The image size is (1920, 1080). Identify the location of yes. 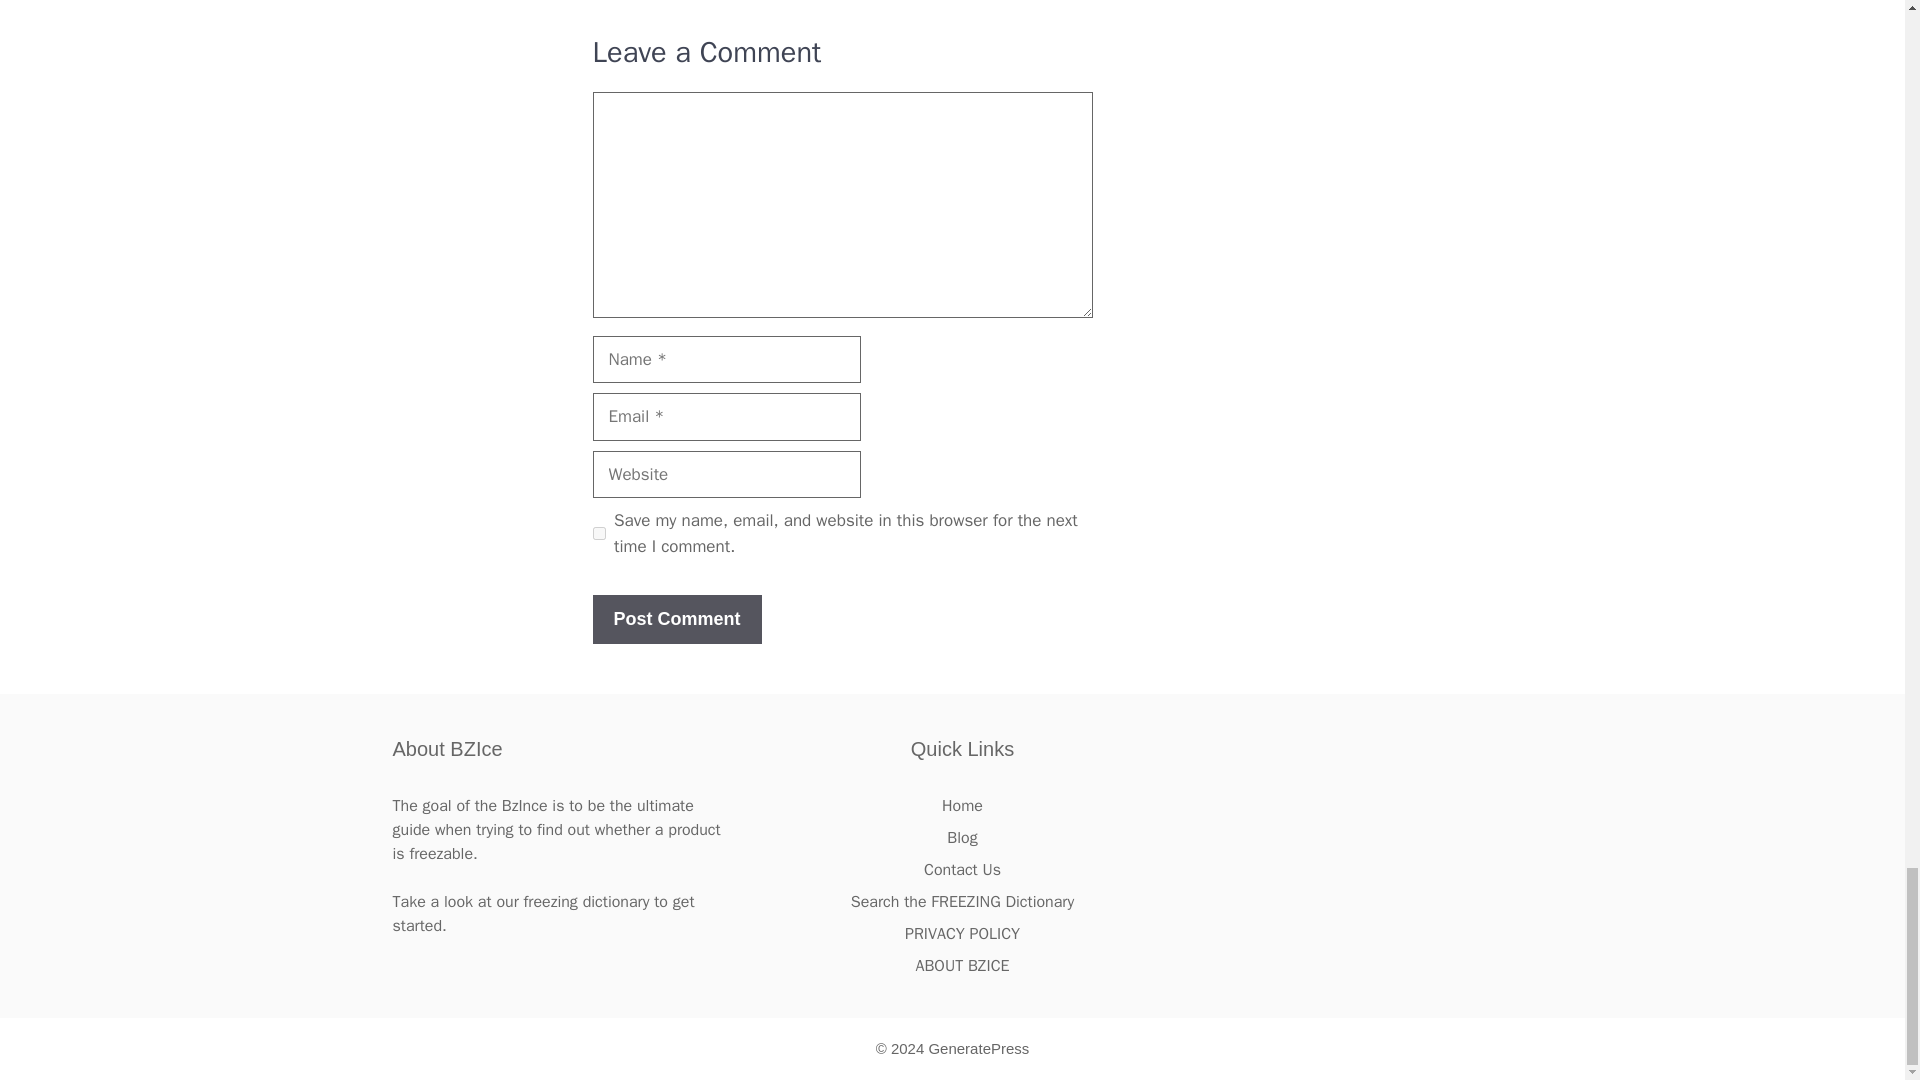
(598, 534).